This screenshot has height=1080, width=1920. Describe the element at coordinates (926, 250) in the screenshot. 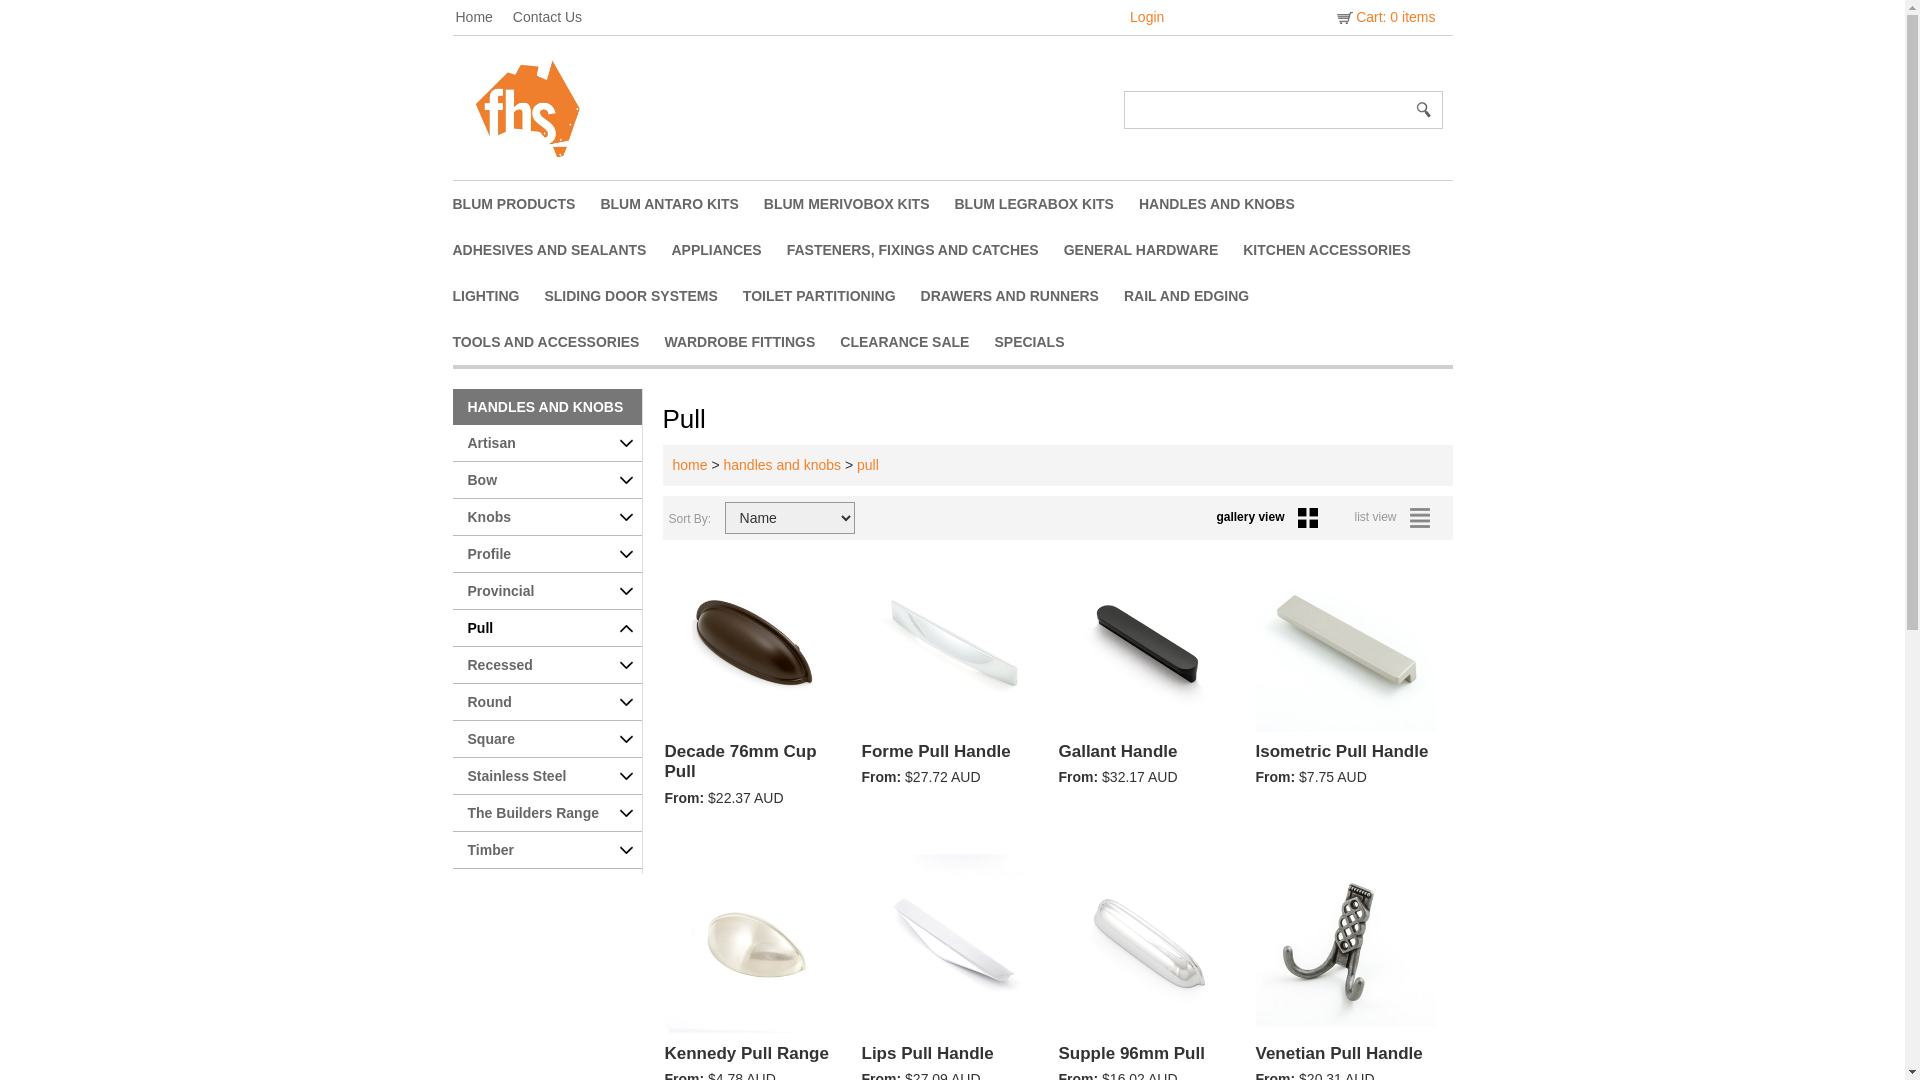

I see `FASTENERS, FIXINGS AND CATCHES` at that location.